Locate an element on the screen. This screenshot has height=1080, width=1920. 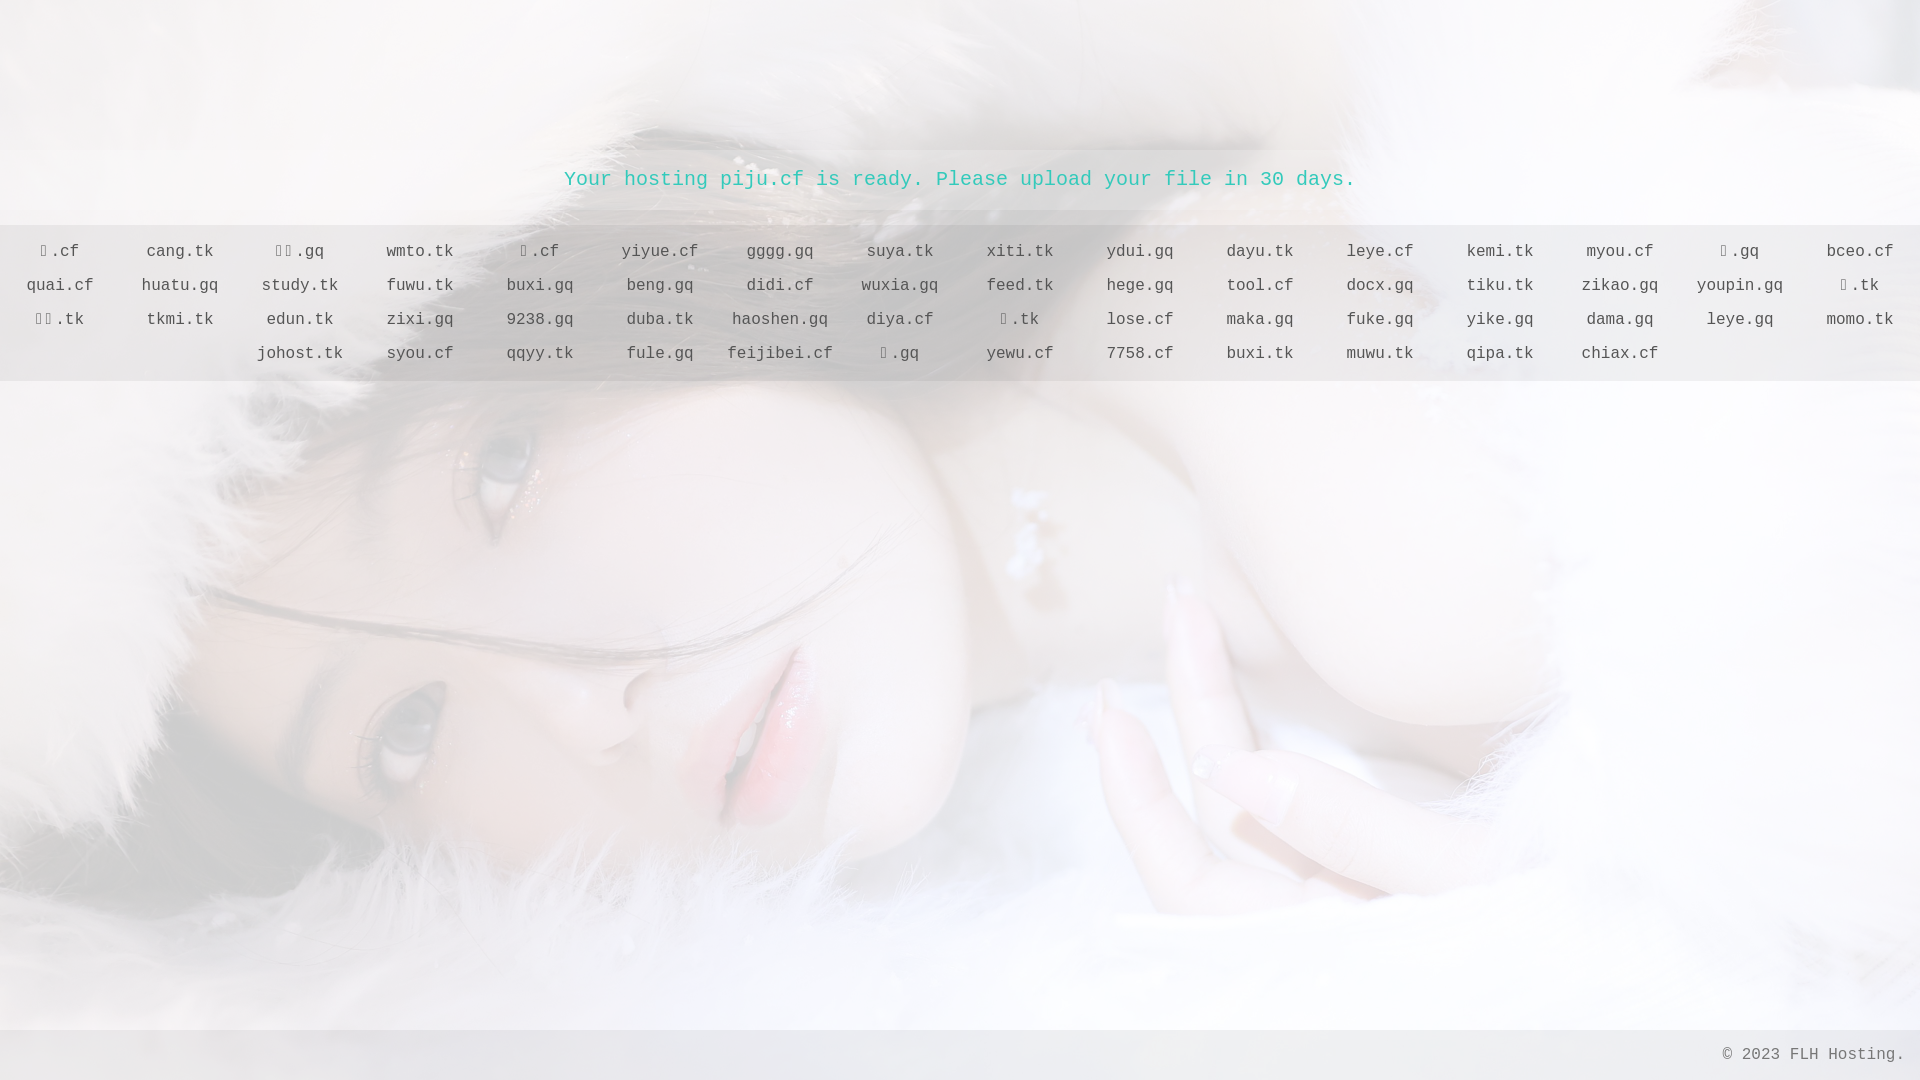
zixi.gq is located at coordinates (420, 320).